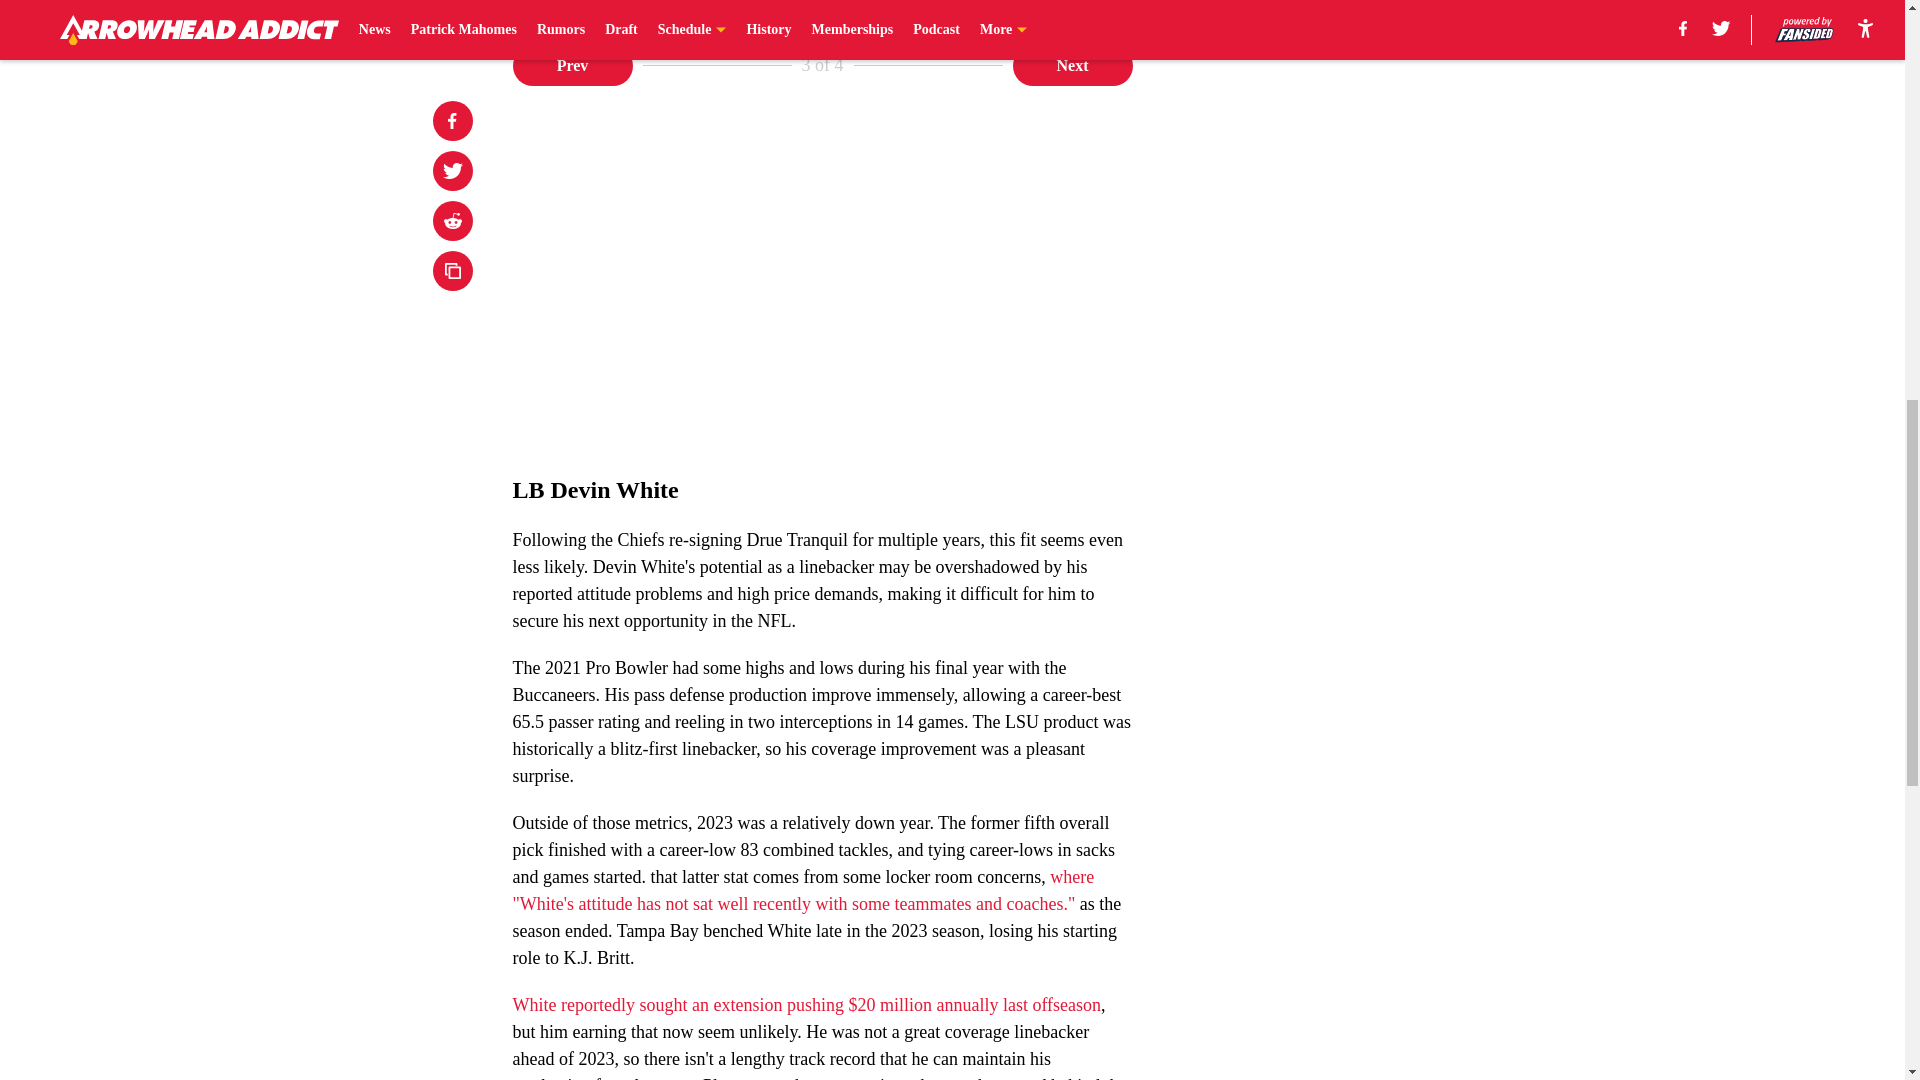 The width and height of the screenshot is (1920, 1080). What do you see at coordinates (572, 66) in the screenshot?
I see `Prev` at bounding box center [572, 66].